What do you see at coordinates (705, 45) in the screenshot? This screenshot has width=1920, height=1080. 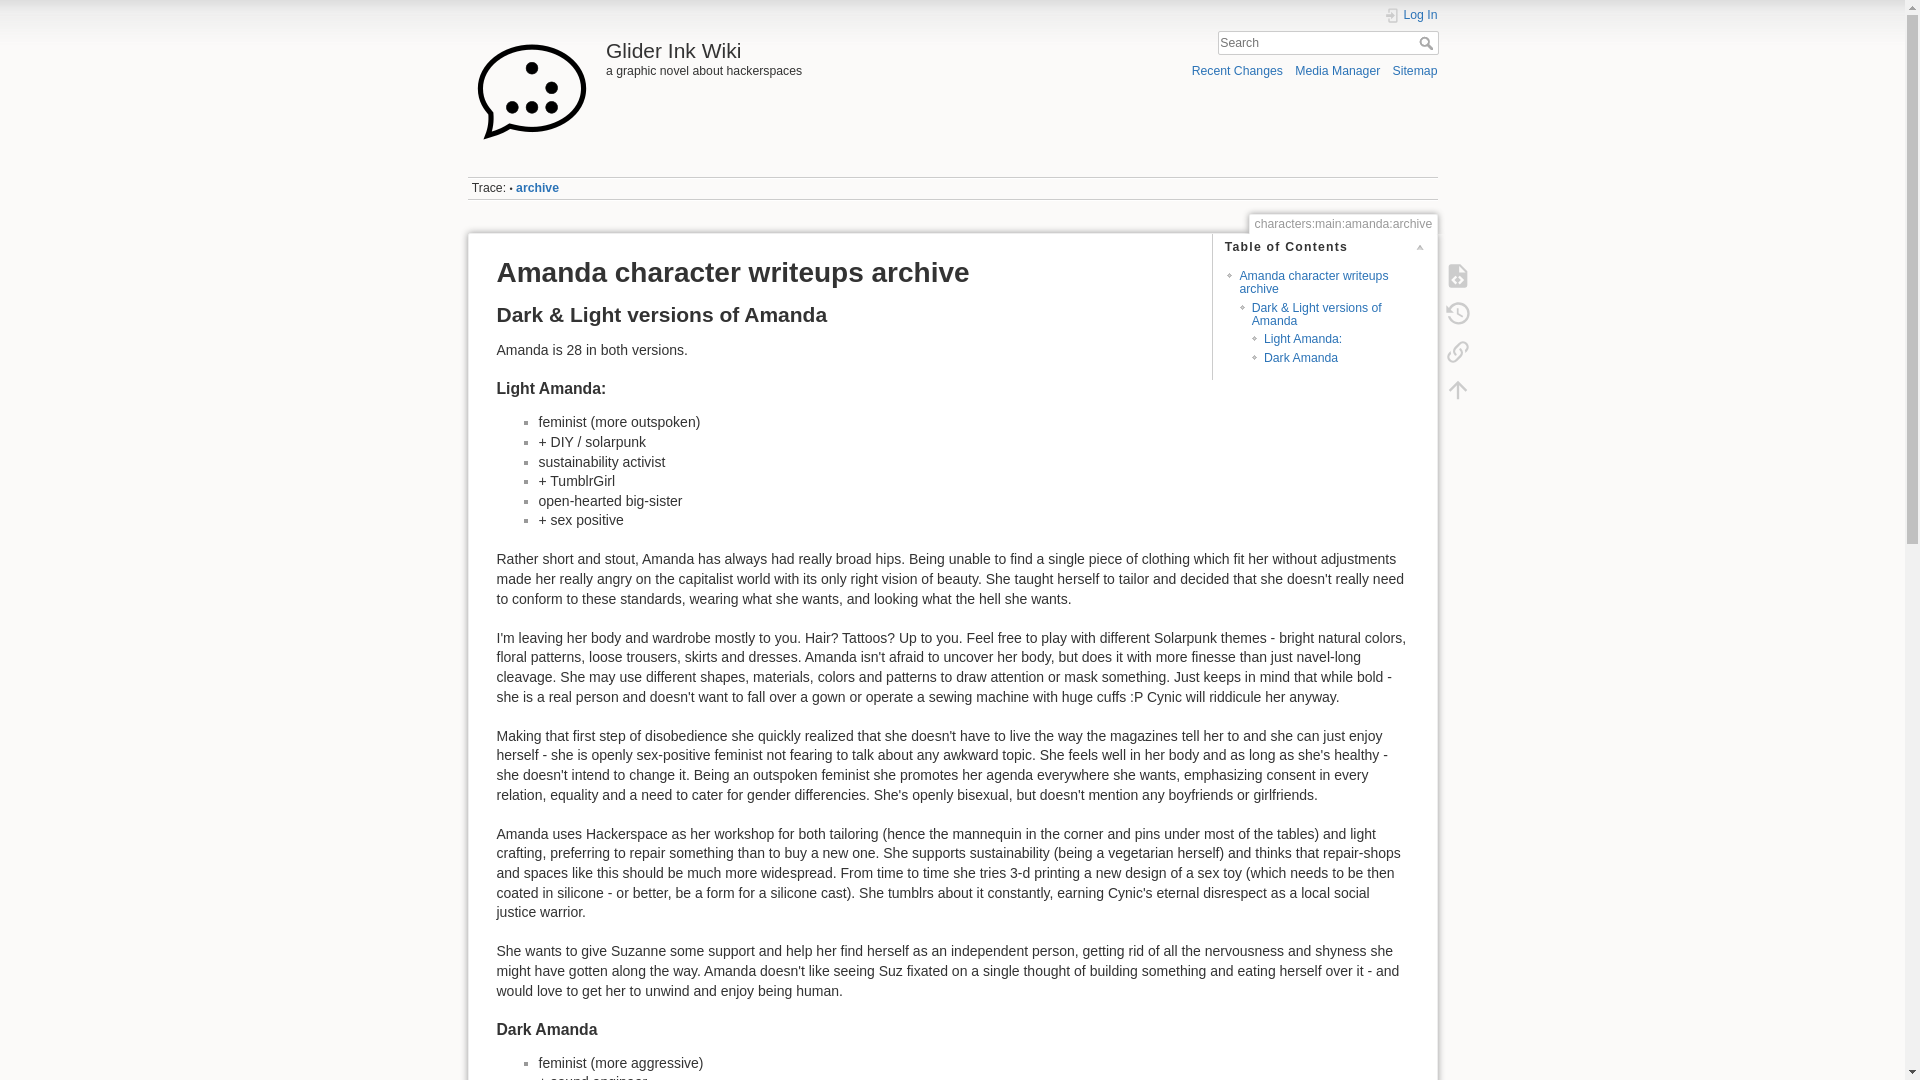 I see `Glider Ink Wiki` at bounding box center [705, 45].